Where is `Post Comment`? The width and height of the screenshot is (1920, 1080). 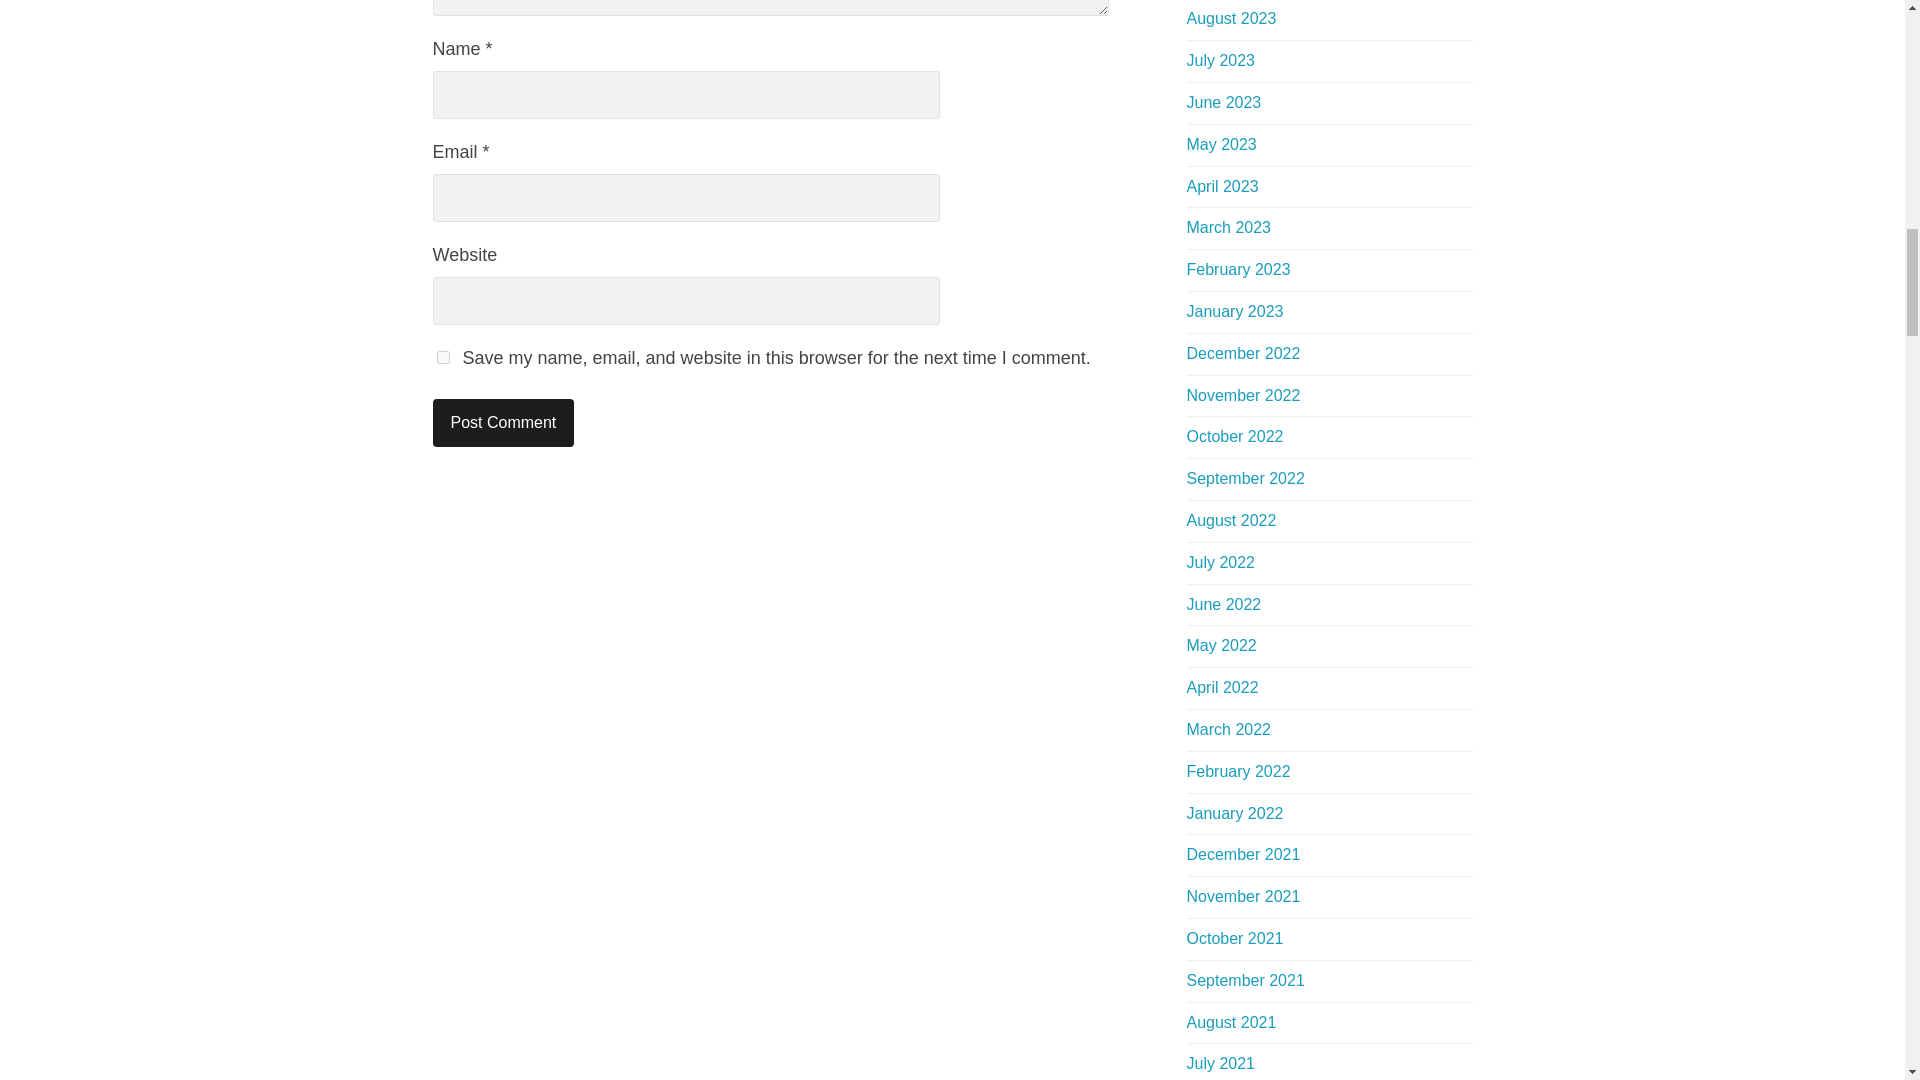 Post Comment is located at coordinates (503, 422).